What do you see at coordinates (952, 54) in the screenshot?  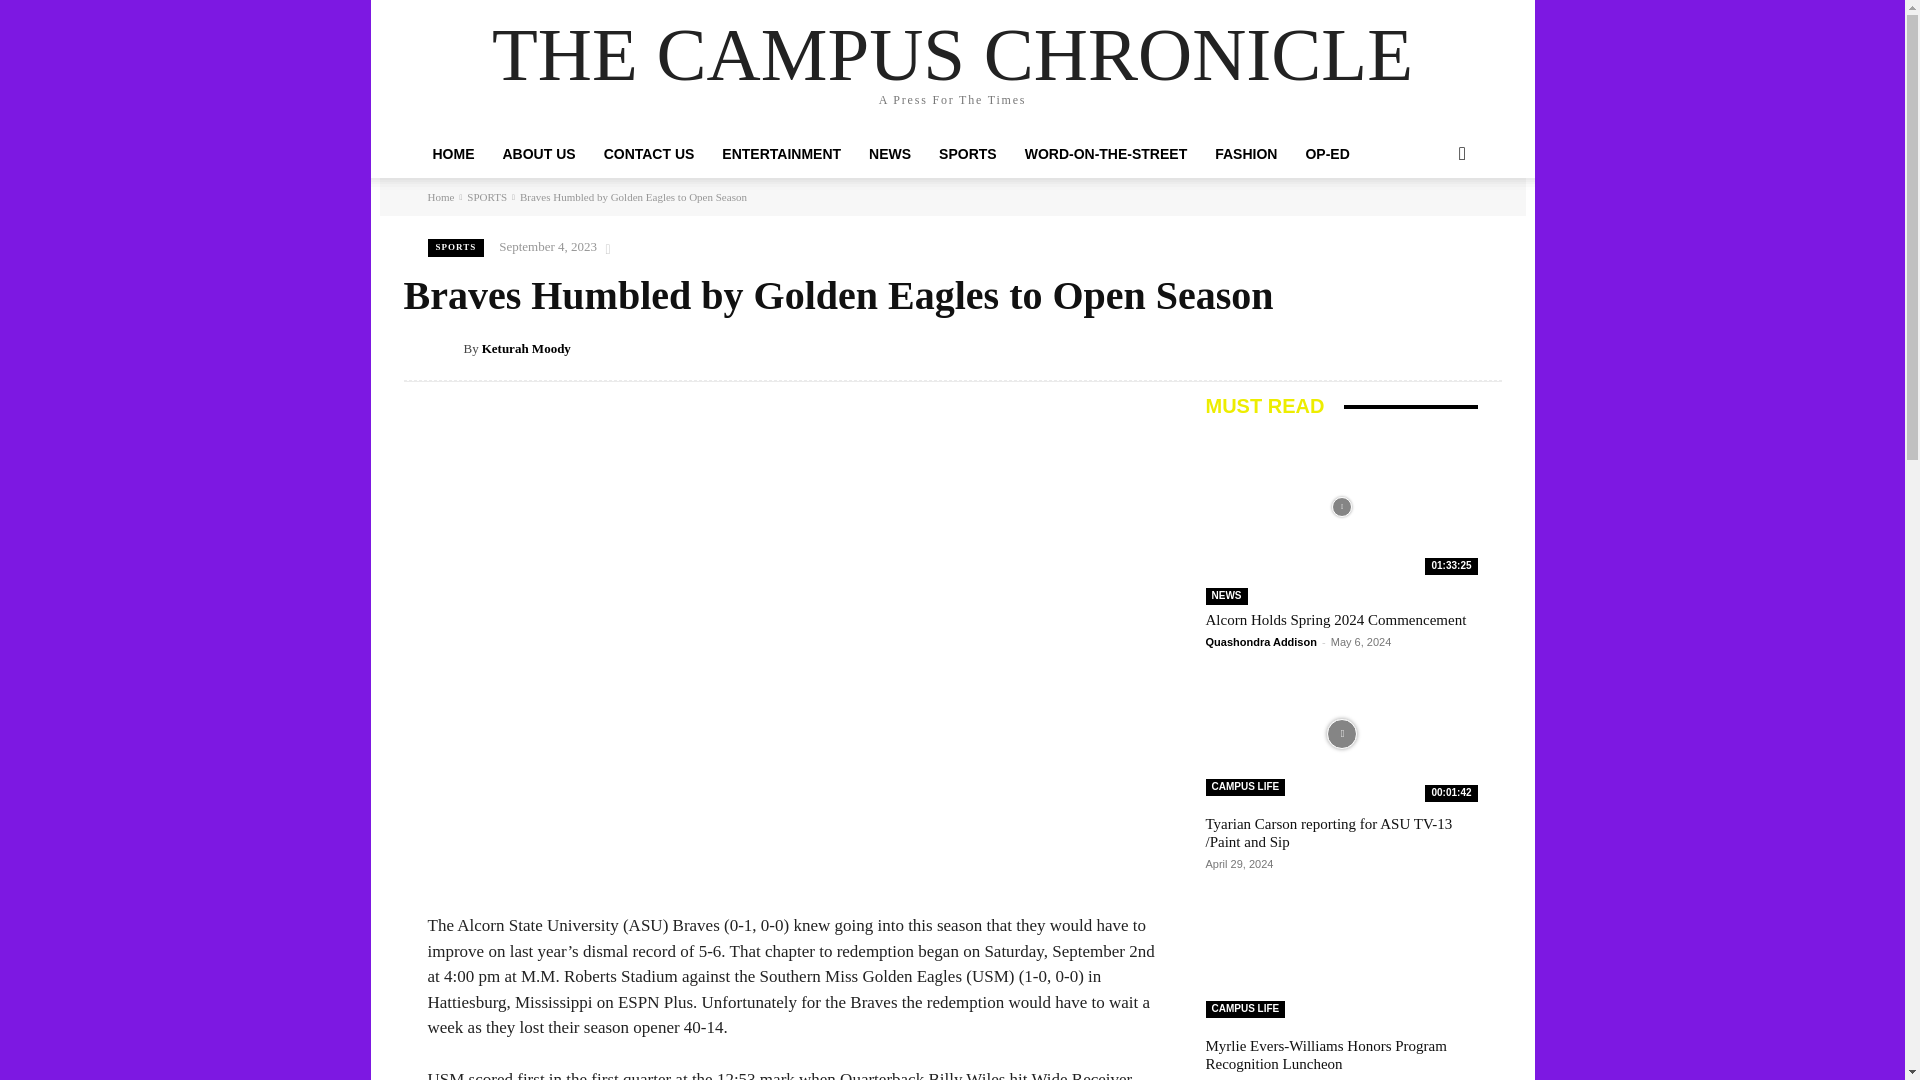 I see `THE CAMPUS CHRONICLE` at bounding box center [952, 54].